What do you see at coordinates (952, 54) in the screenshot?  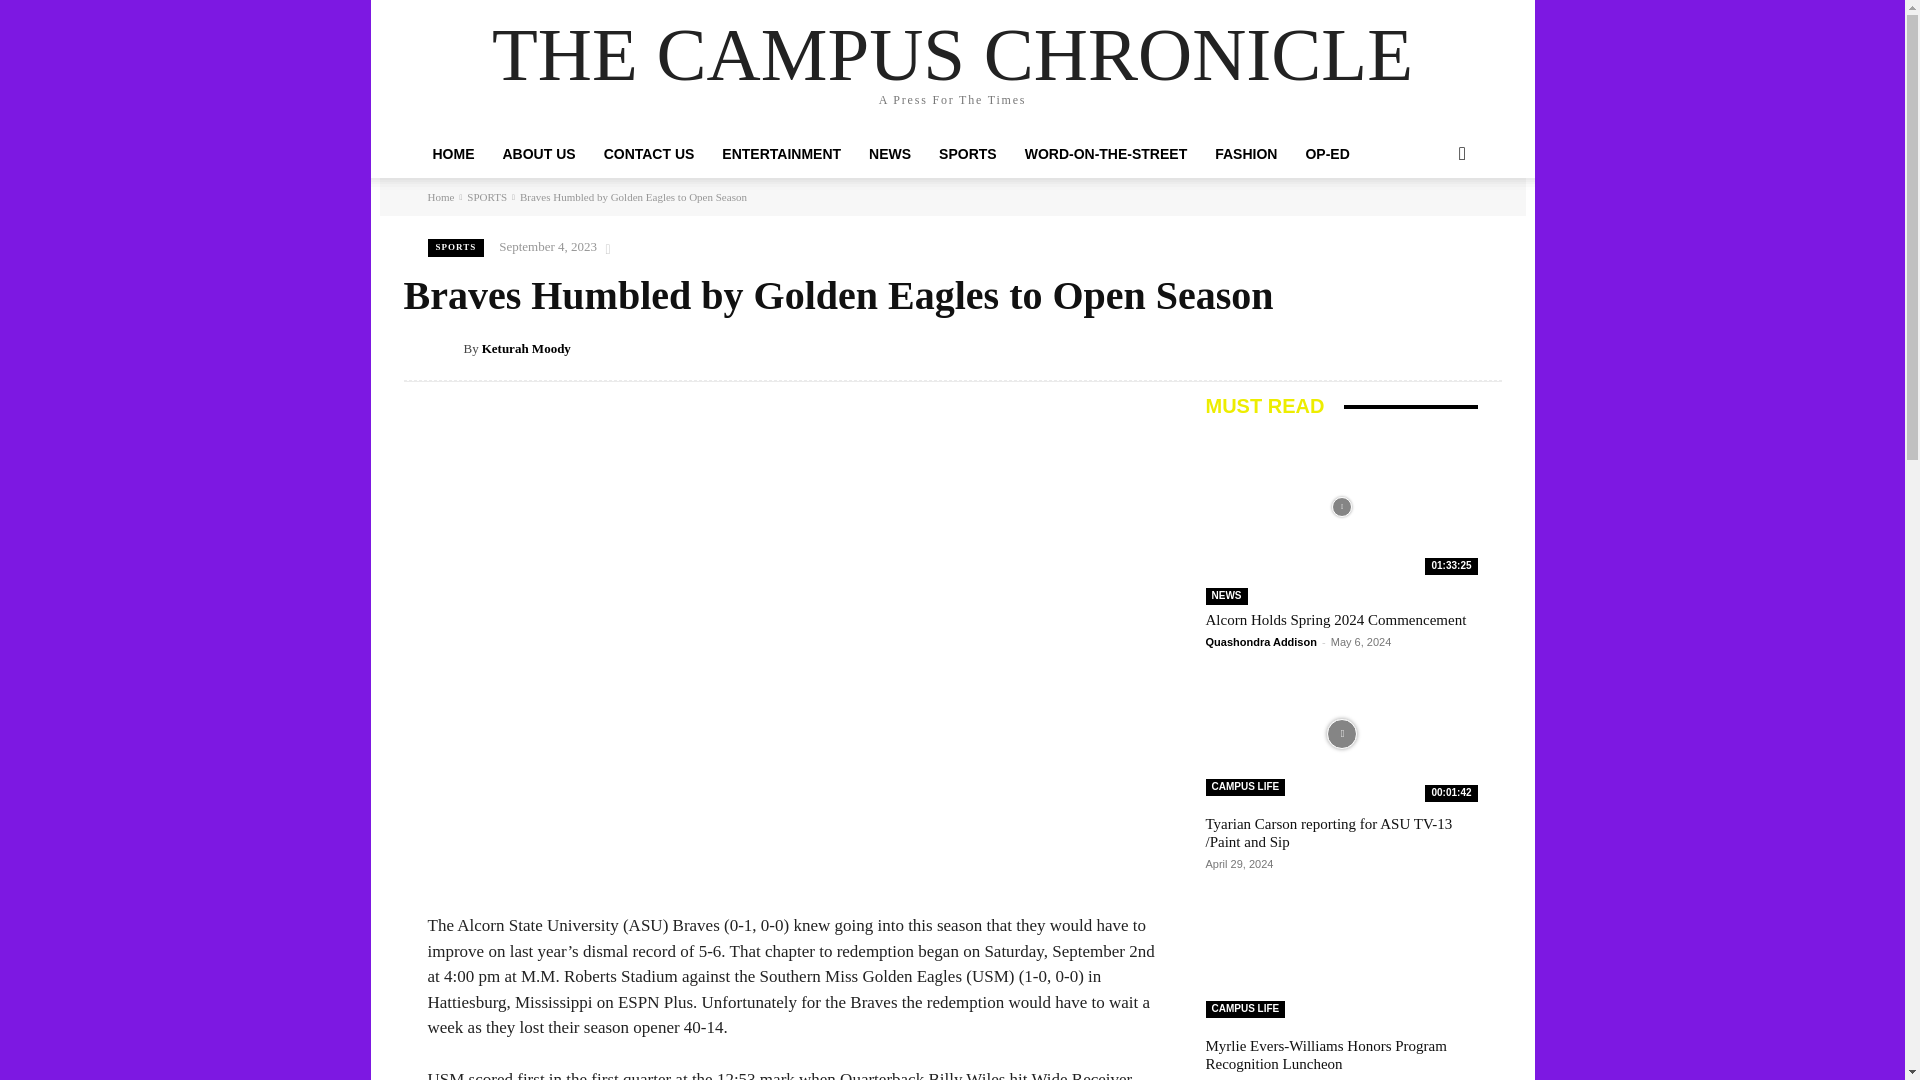 I see `THE CAMPUS CHRONICLE` at bounding box center [952, 54].